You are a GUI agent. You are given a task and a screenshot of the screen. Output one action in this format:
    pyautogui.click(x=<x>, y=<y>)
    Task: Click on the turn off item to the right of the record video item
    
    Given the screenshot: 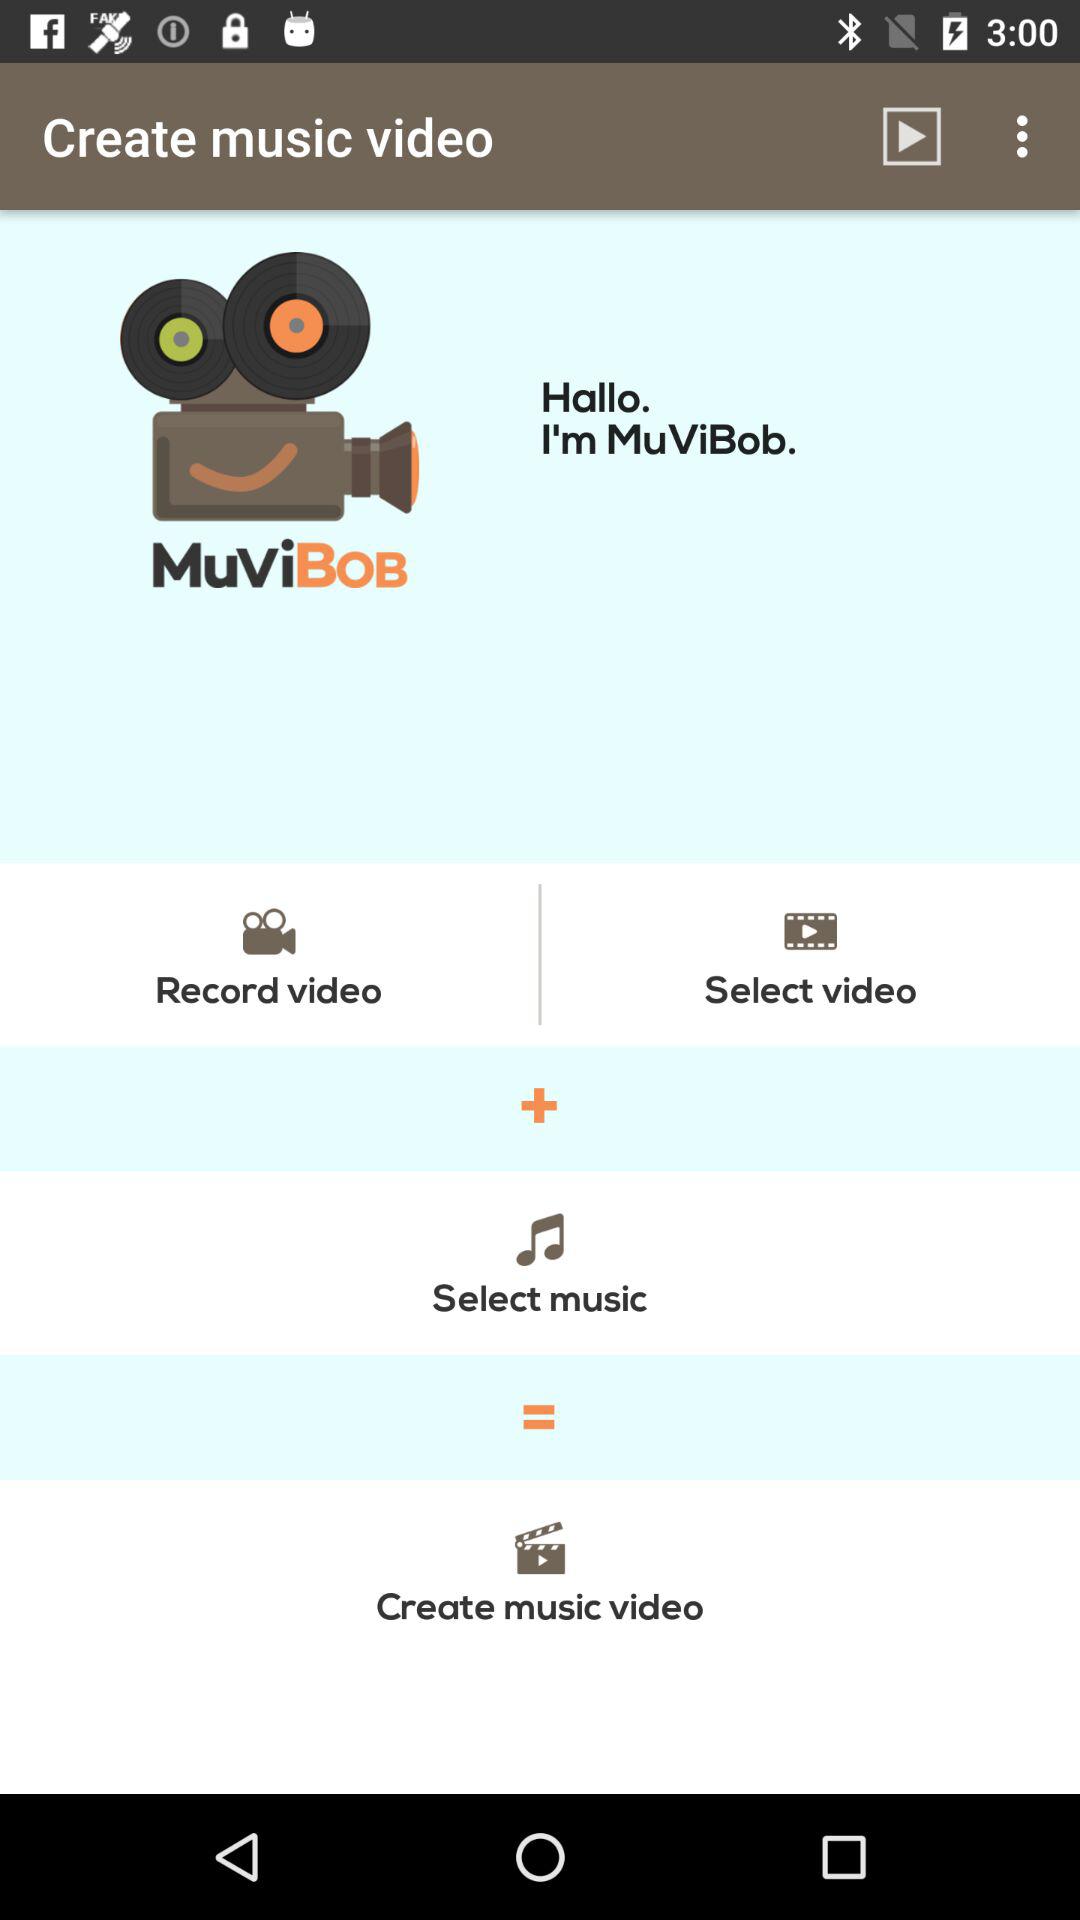 What is the action you would take?
    pyautogui.click(x=810, y=954)
    